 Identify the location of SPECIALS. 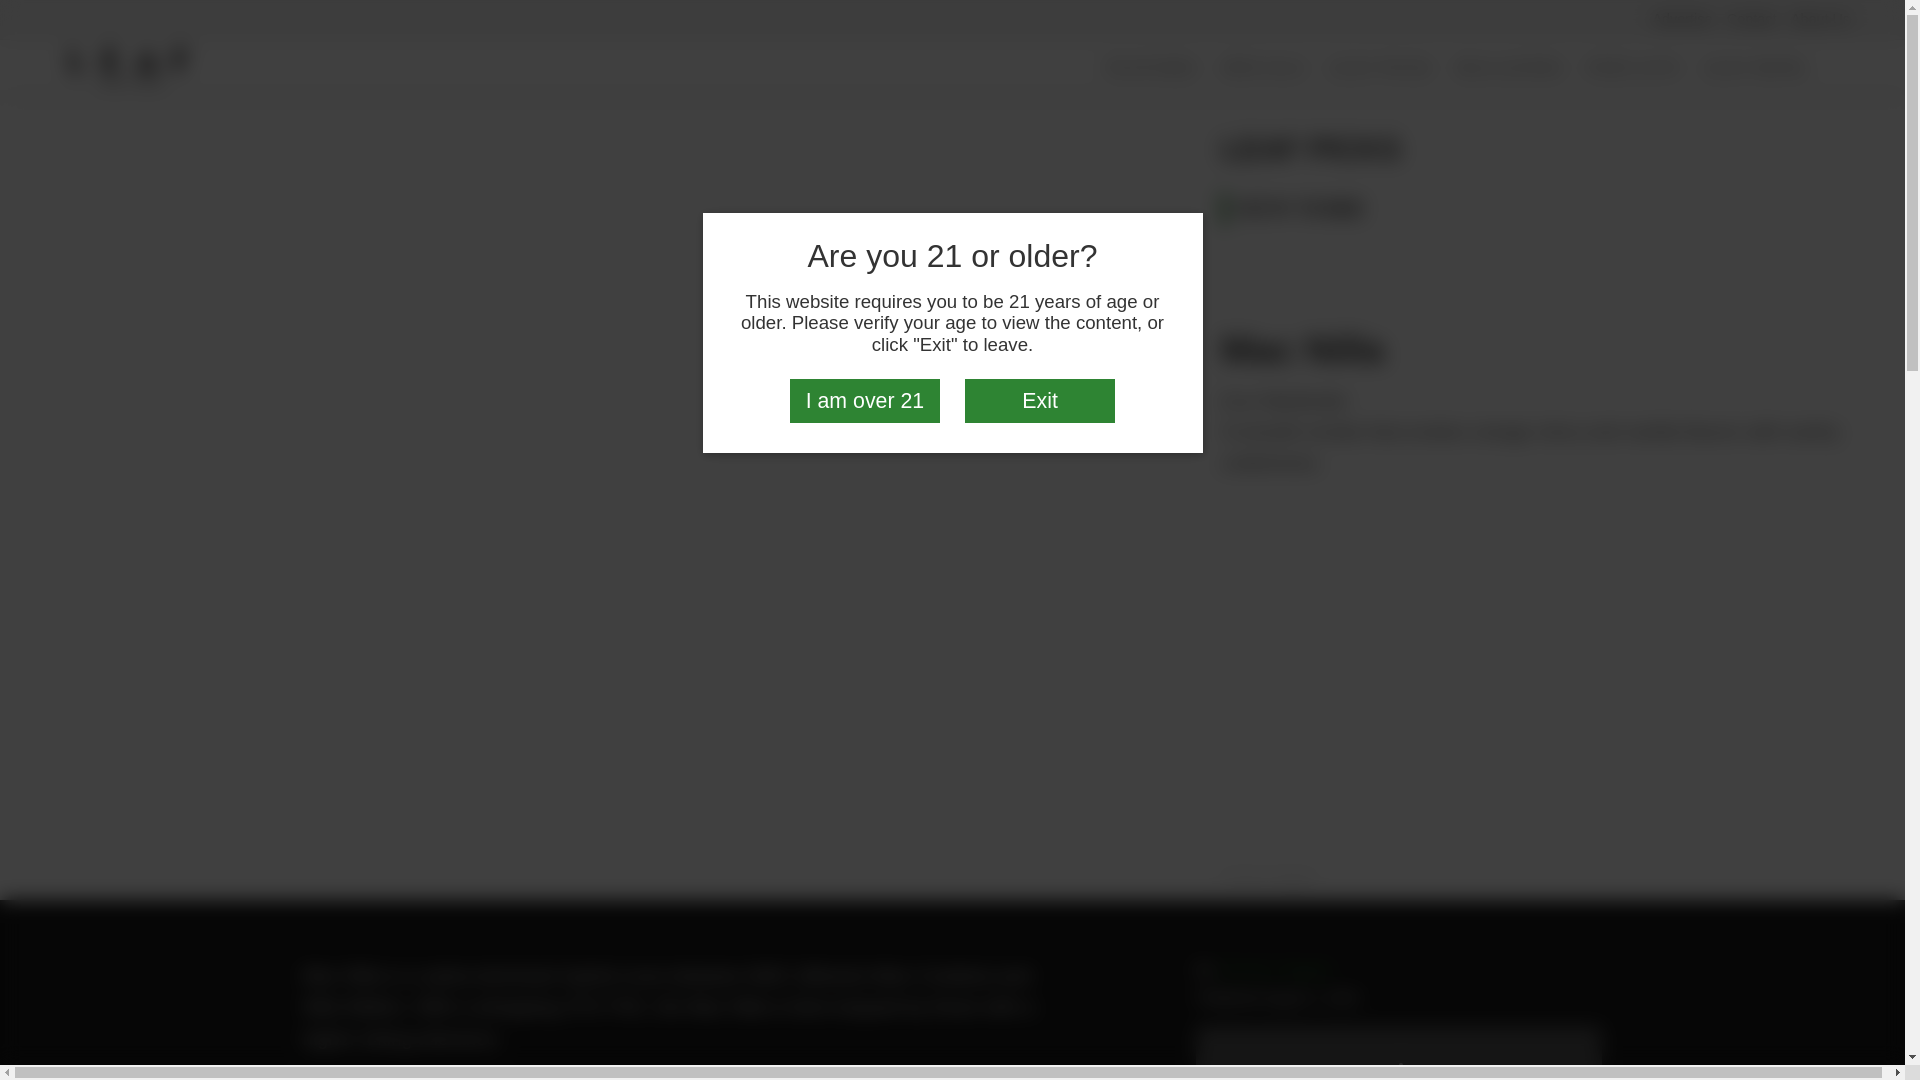
(1263, 68).